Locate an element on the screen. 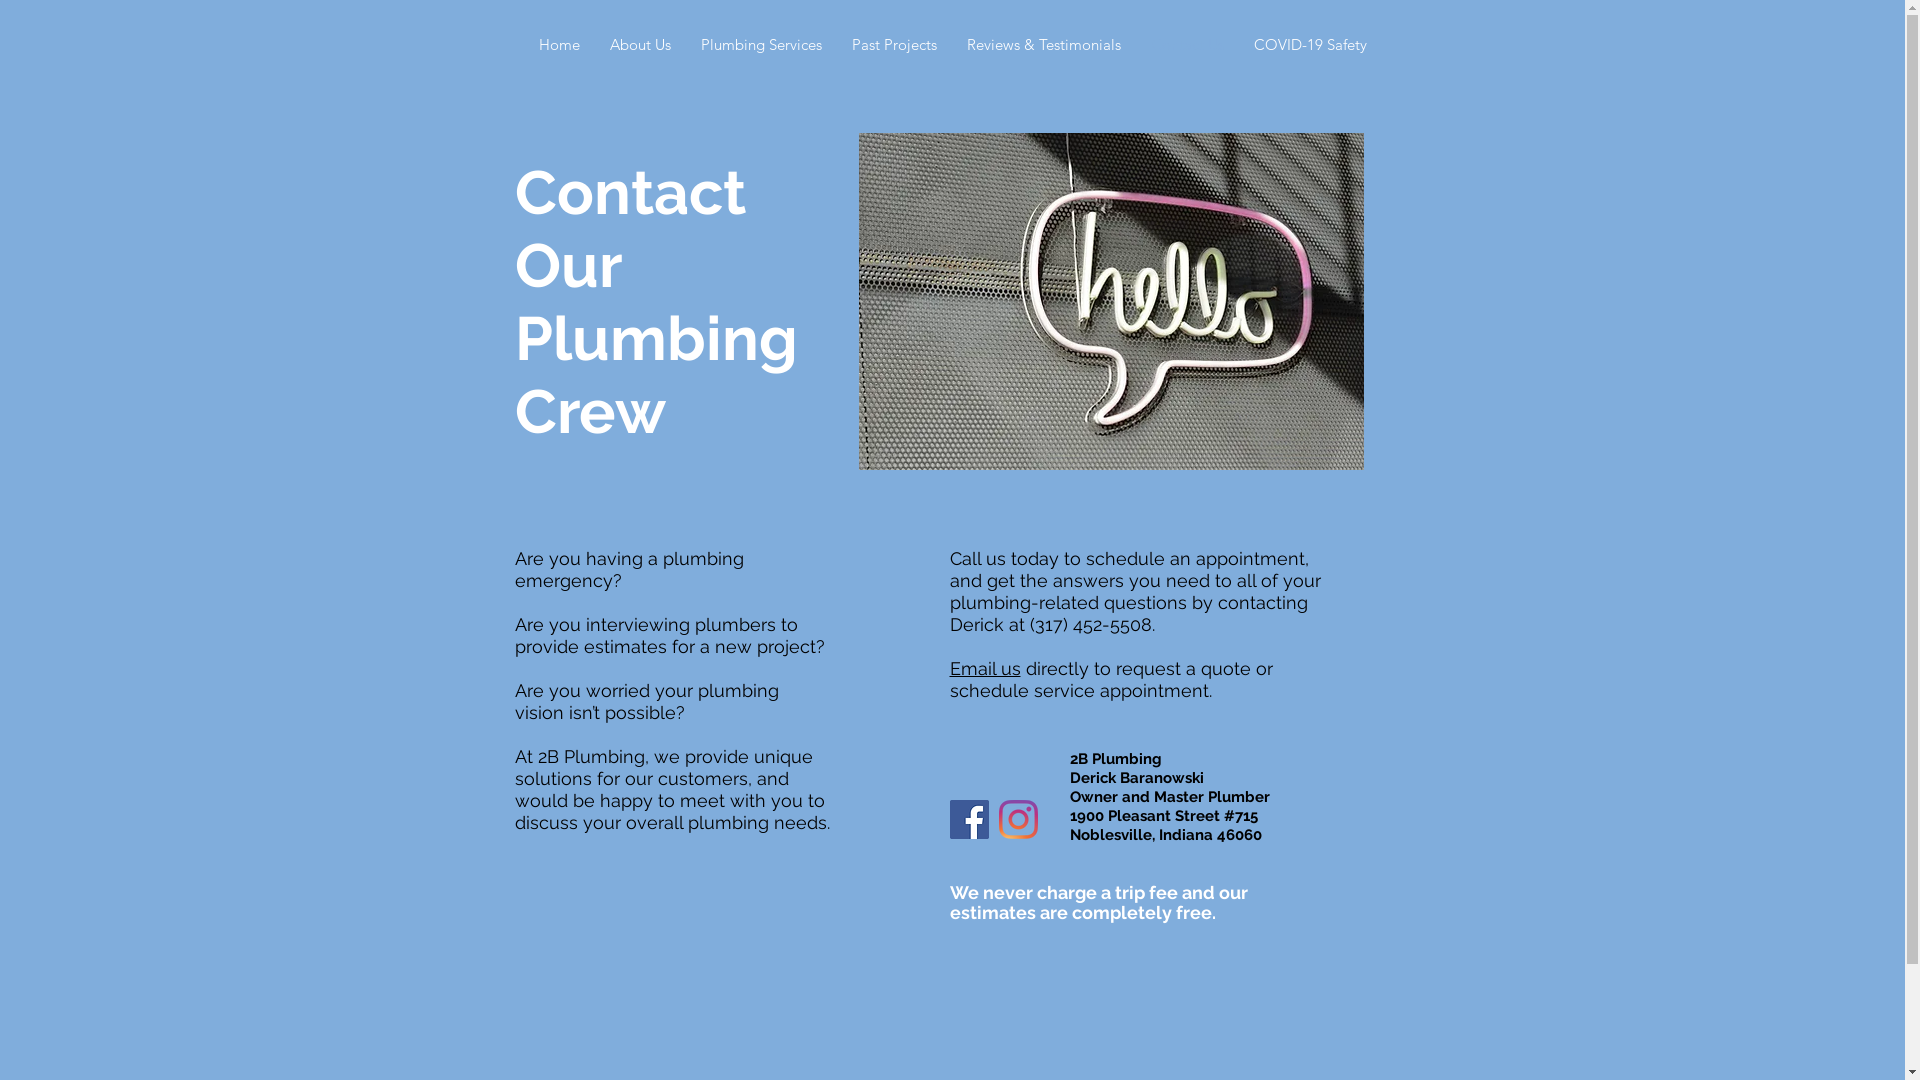 The height and width of the screenshot is (1080, 1920). About Us is located at coordinates (640, 45).